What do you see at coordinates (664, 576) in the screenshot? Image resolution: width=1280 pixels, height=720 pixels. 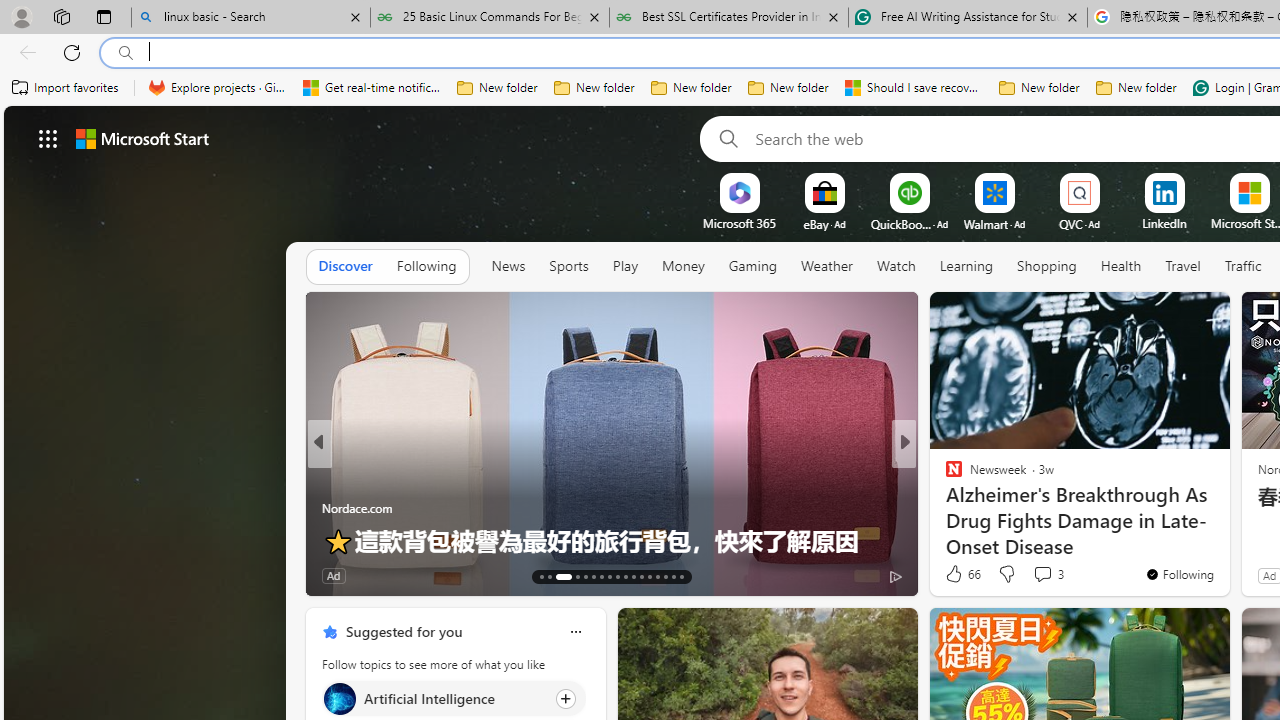 I see `AutomationID: tab-27` at bounding box center [664, 576].